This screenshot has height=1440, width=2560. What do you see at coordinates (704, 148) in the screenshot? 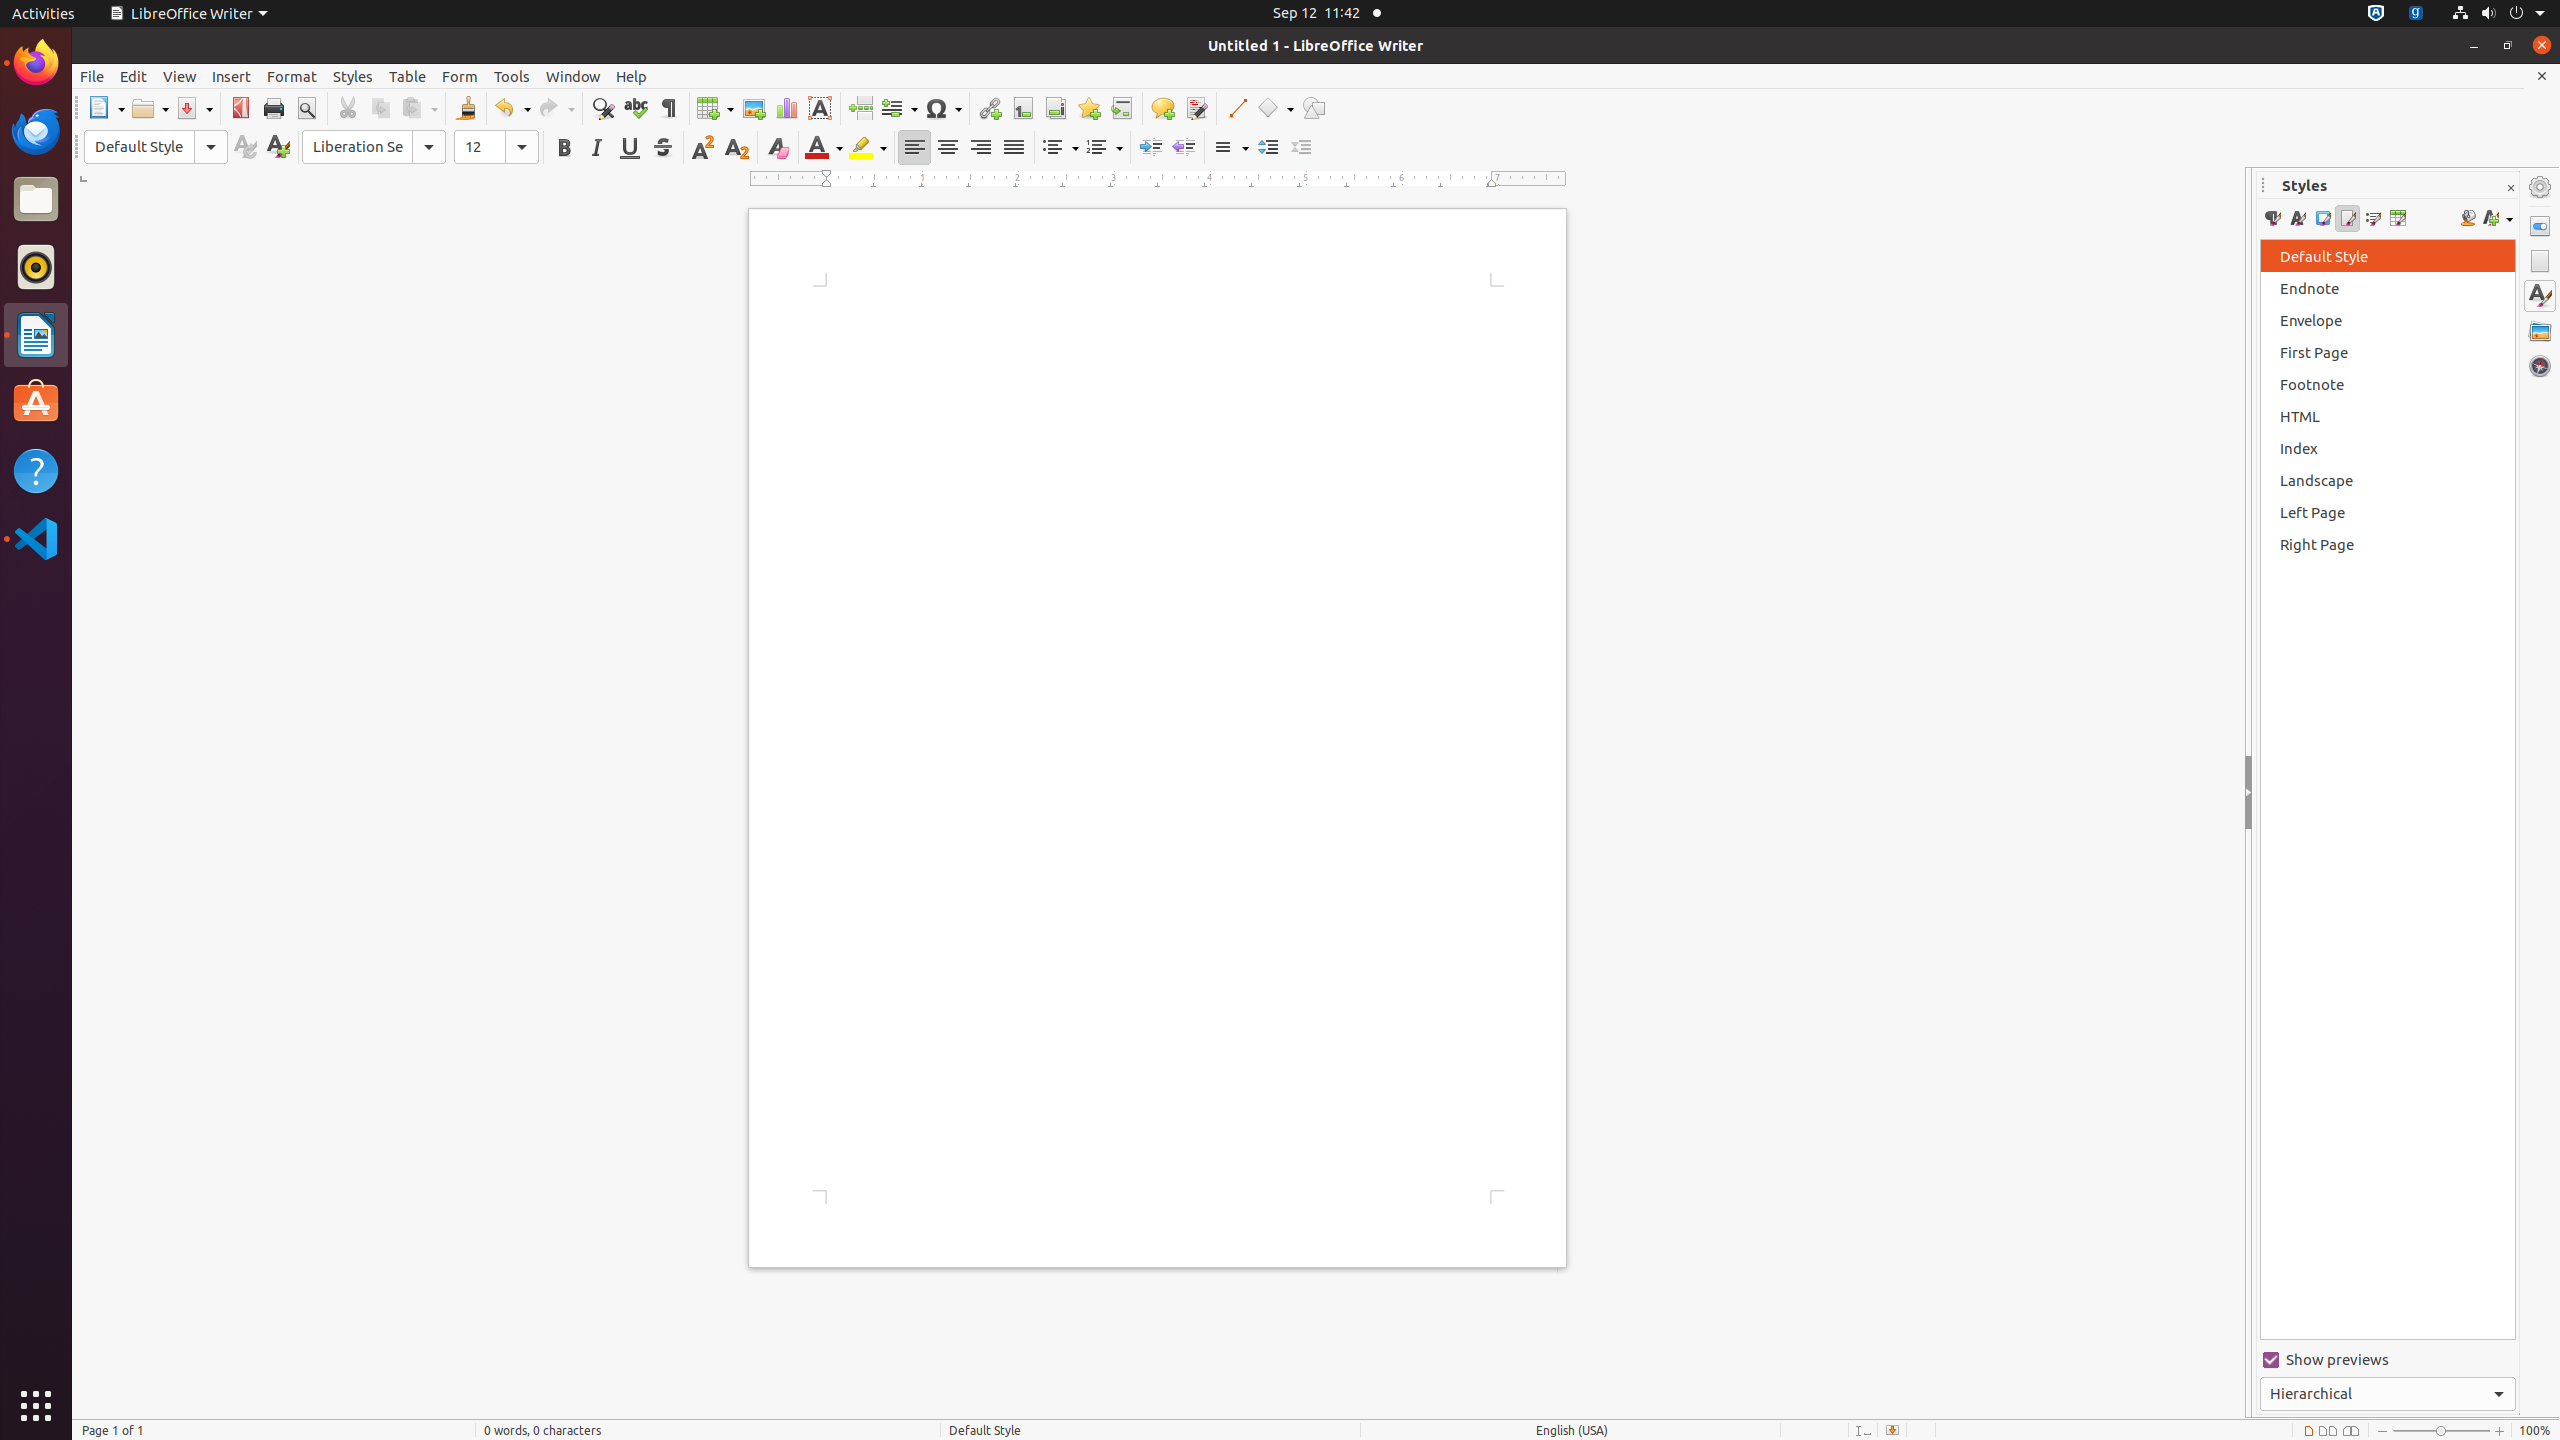
I see `Superscript` at bounding box center [704, 148].